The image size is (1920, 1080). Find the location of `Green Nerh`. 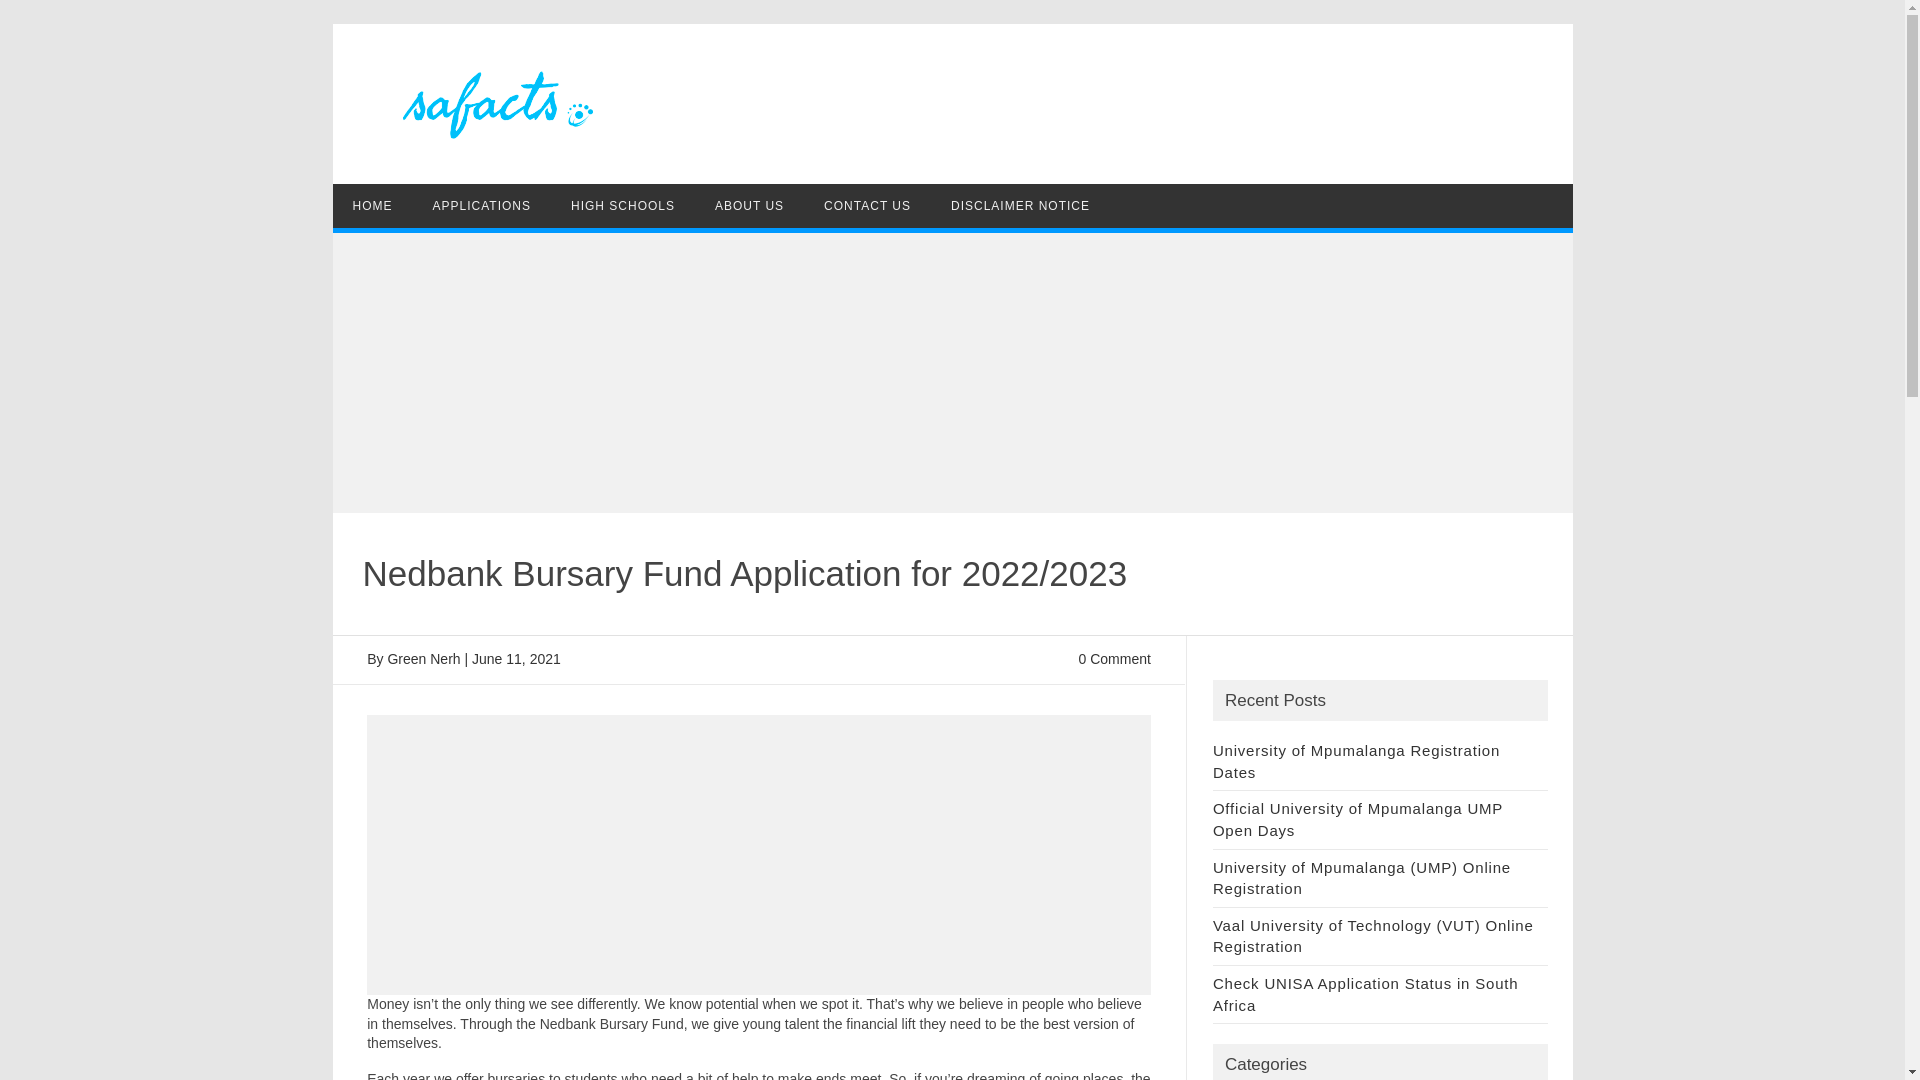

Green Nerh is located at coordinates (424, 659).